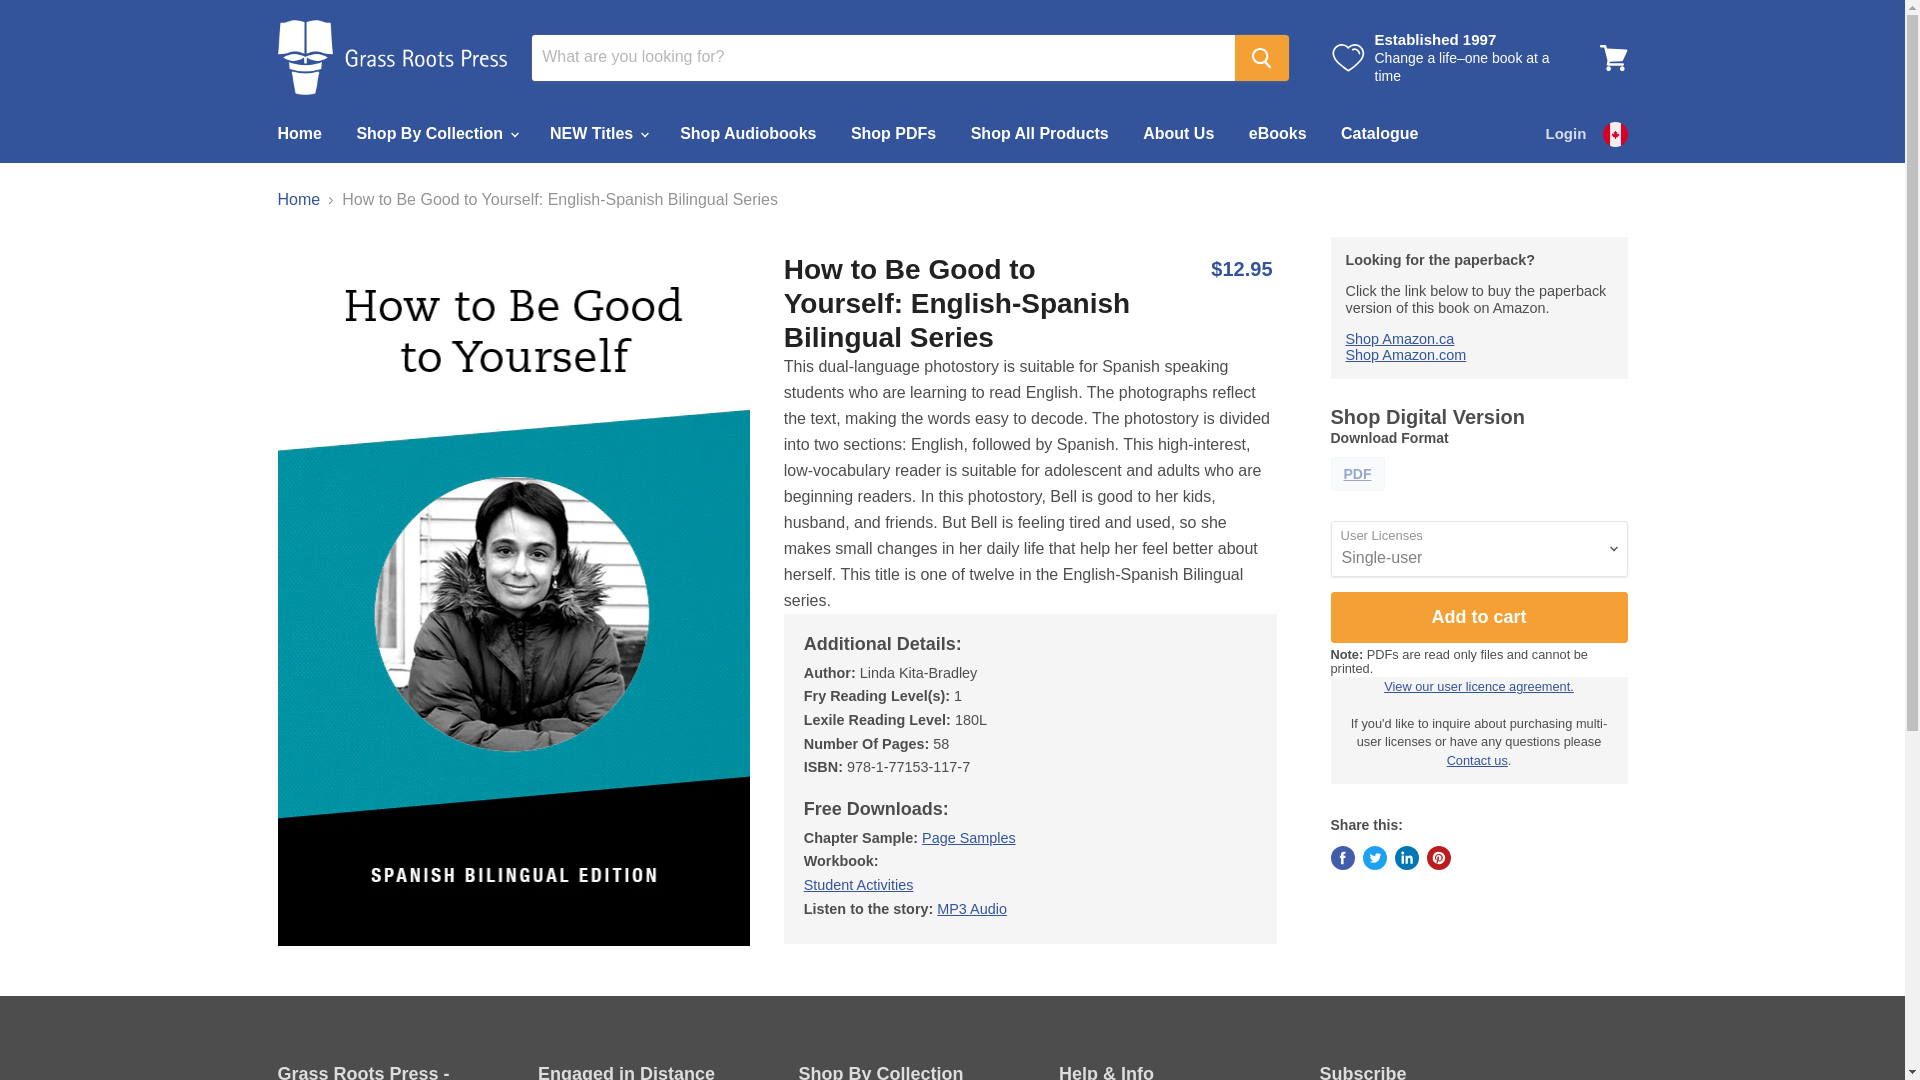 This screenshot has width=1920, height=1080. Describe the element at coordinates (435, 134) in the screenshot. I see `Shop By Collection` at that location.